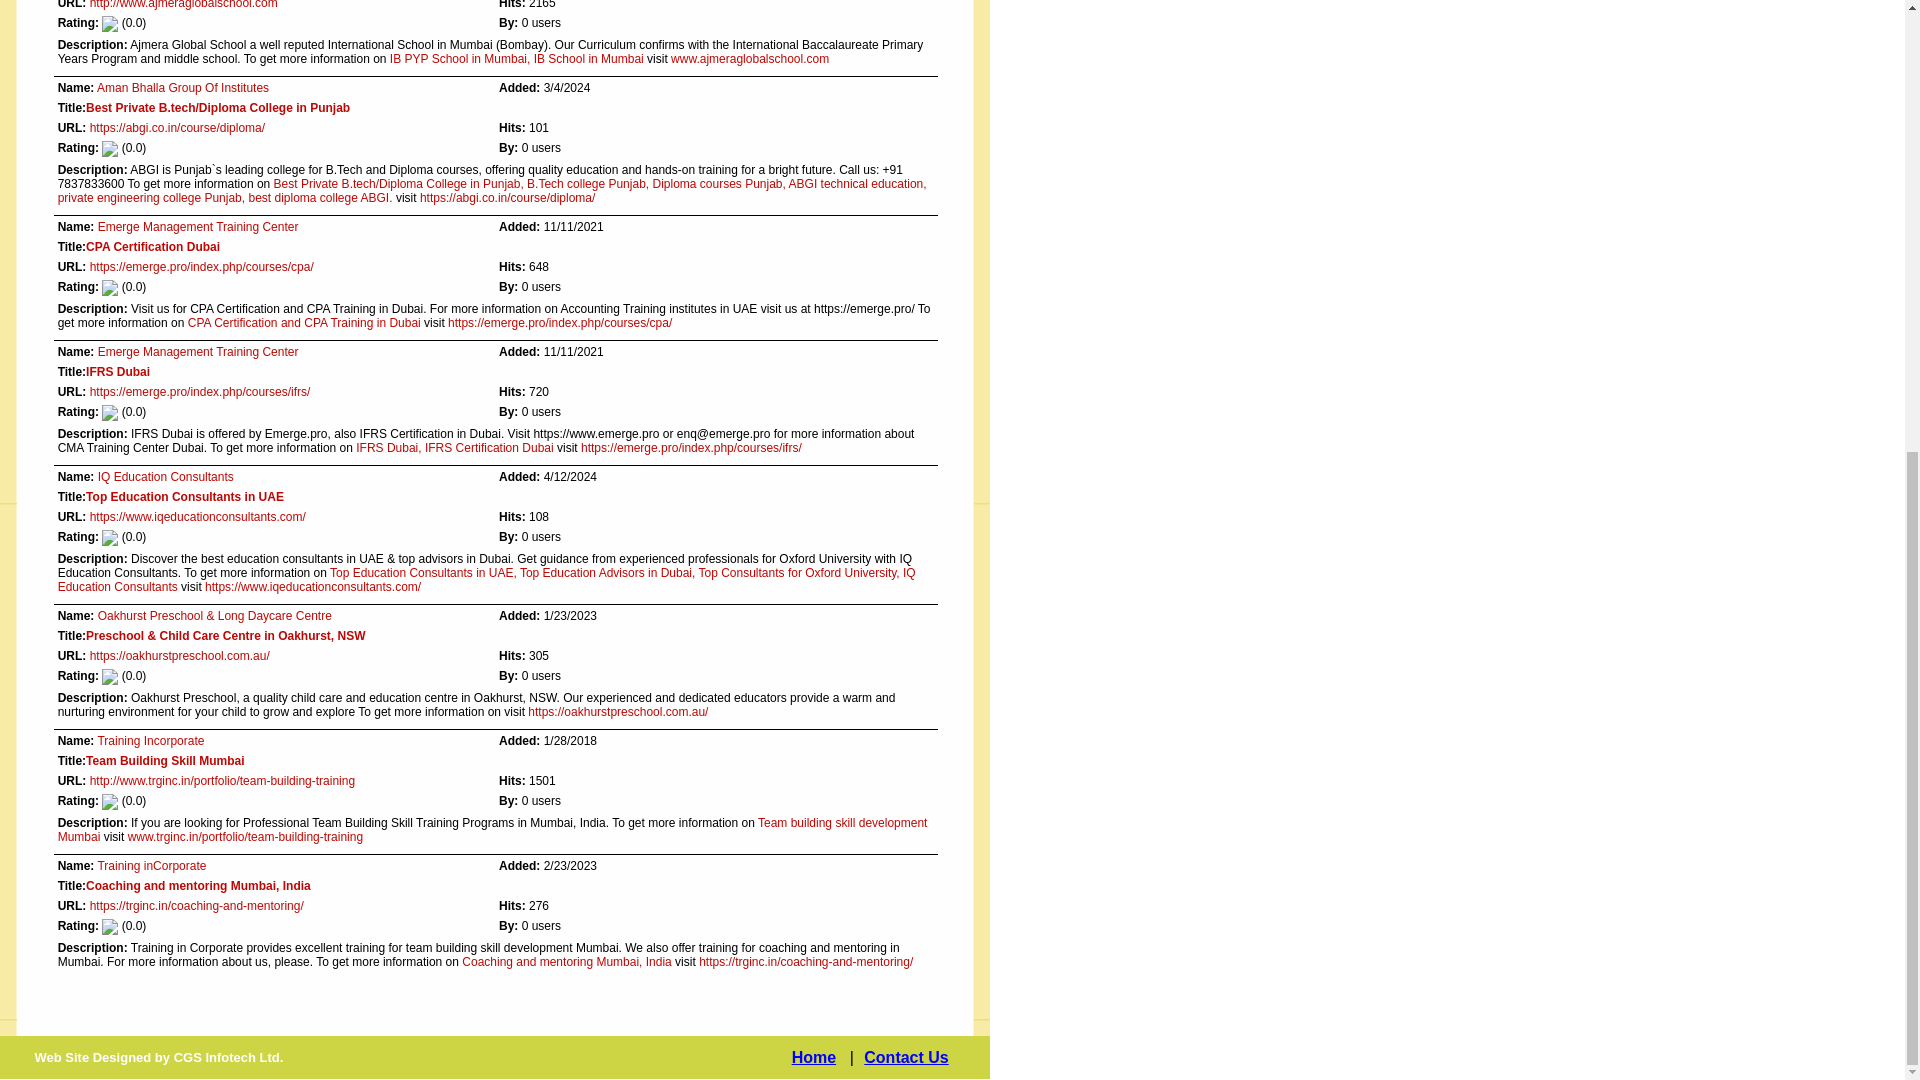  What do you see at coordinates (198, 351) in the screenshot?
I see `Emerge Management Training Center` at bounding box center [198, 351].